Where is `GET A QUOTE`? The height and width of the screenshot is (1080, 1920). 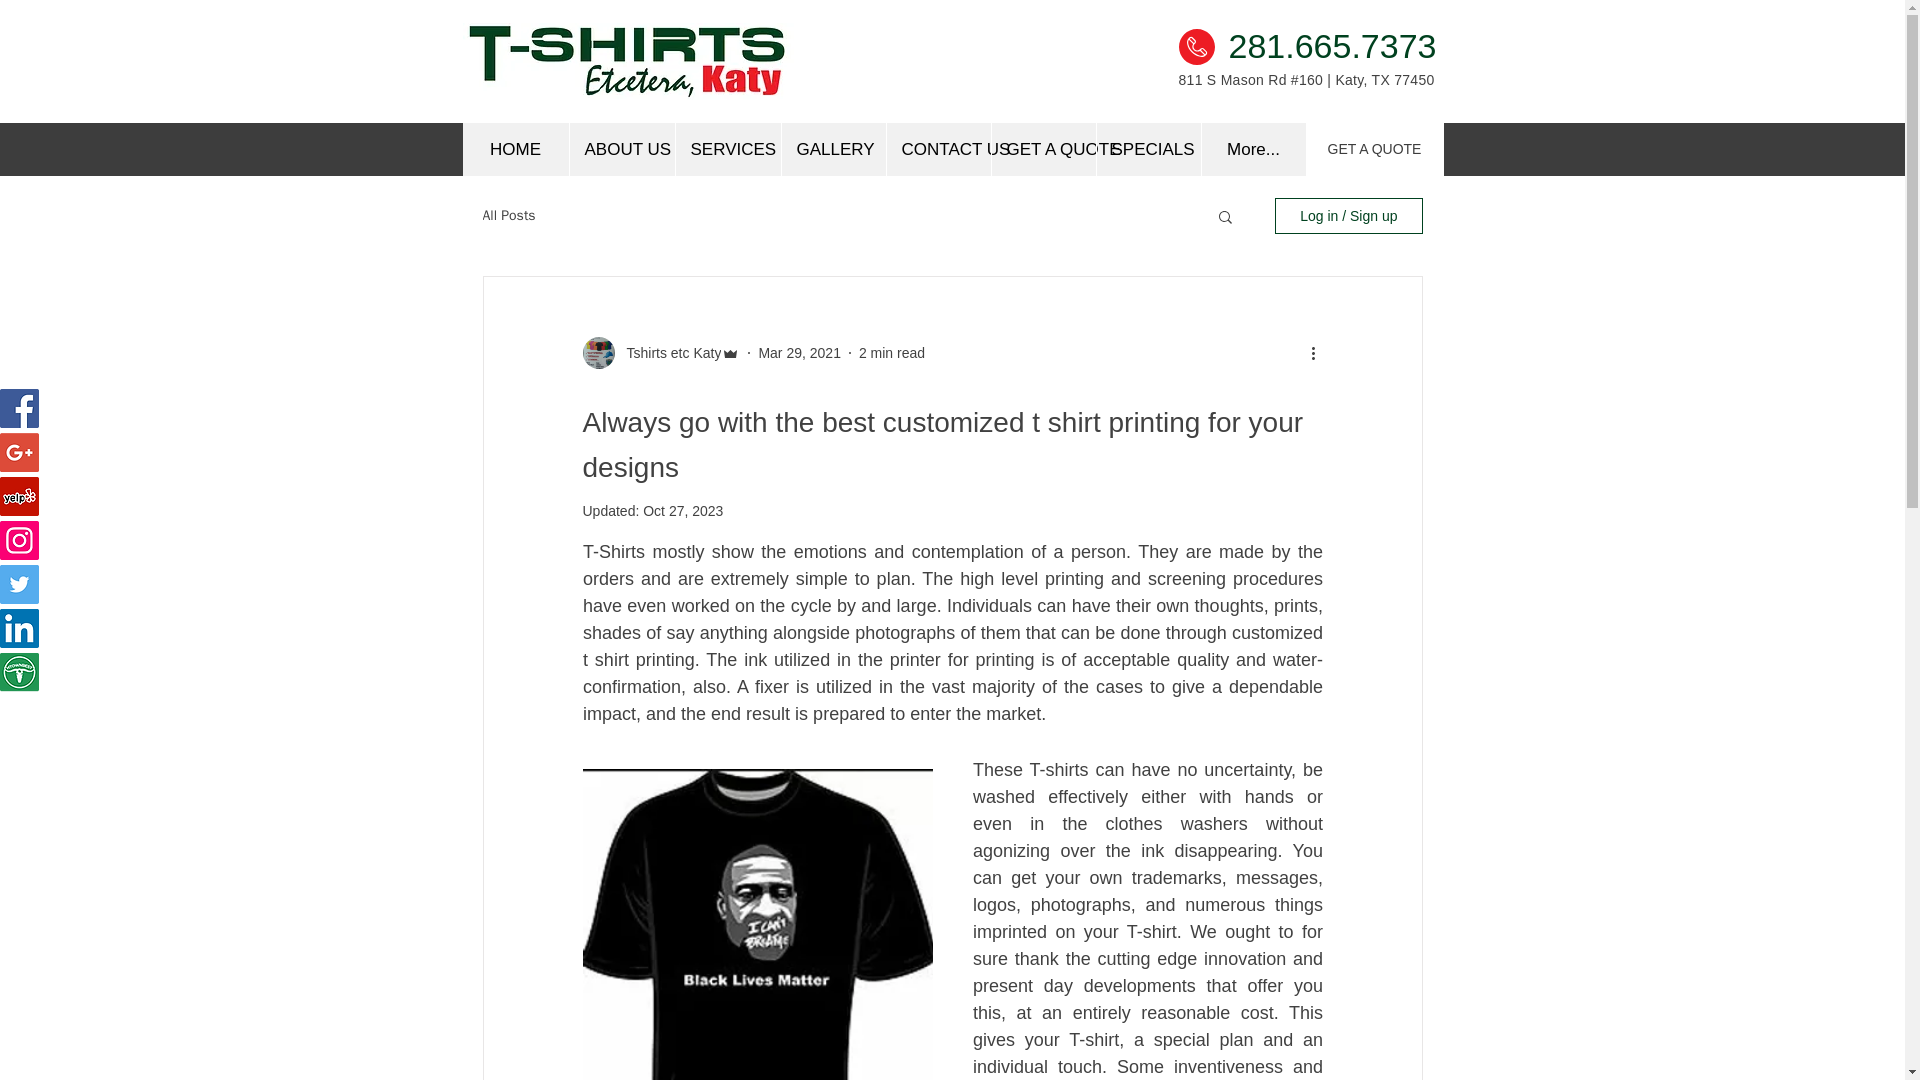
GET A QUOTE is located at coordinates (1374, 150).